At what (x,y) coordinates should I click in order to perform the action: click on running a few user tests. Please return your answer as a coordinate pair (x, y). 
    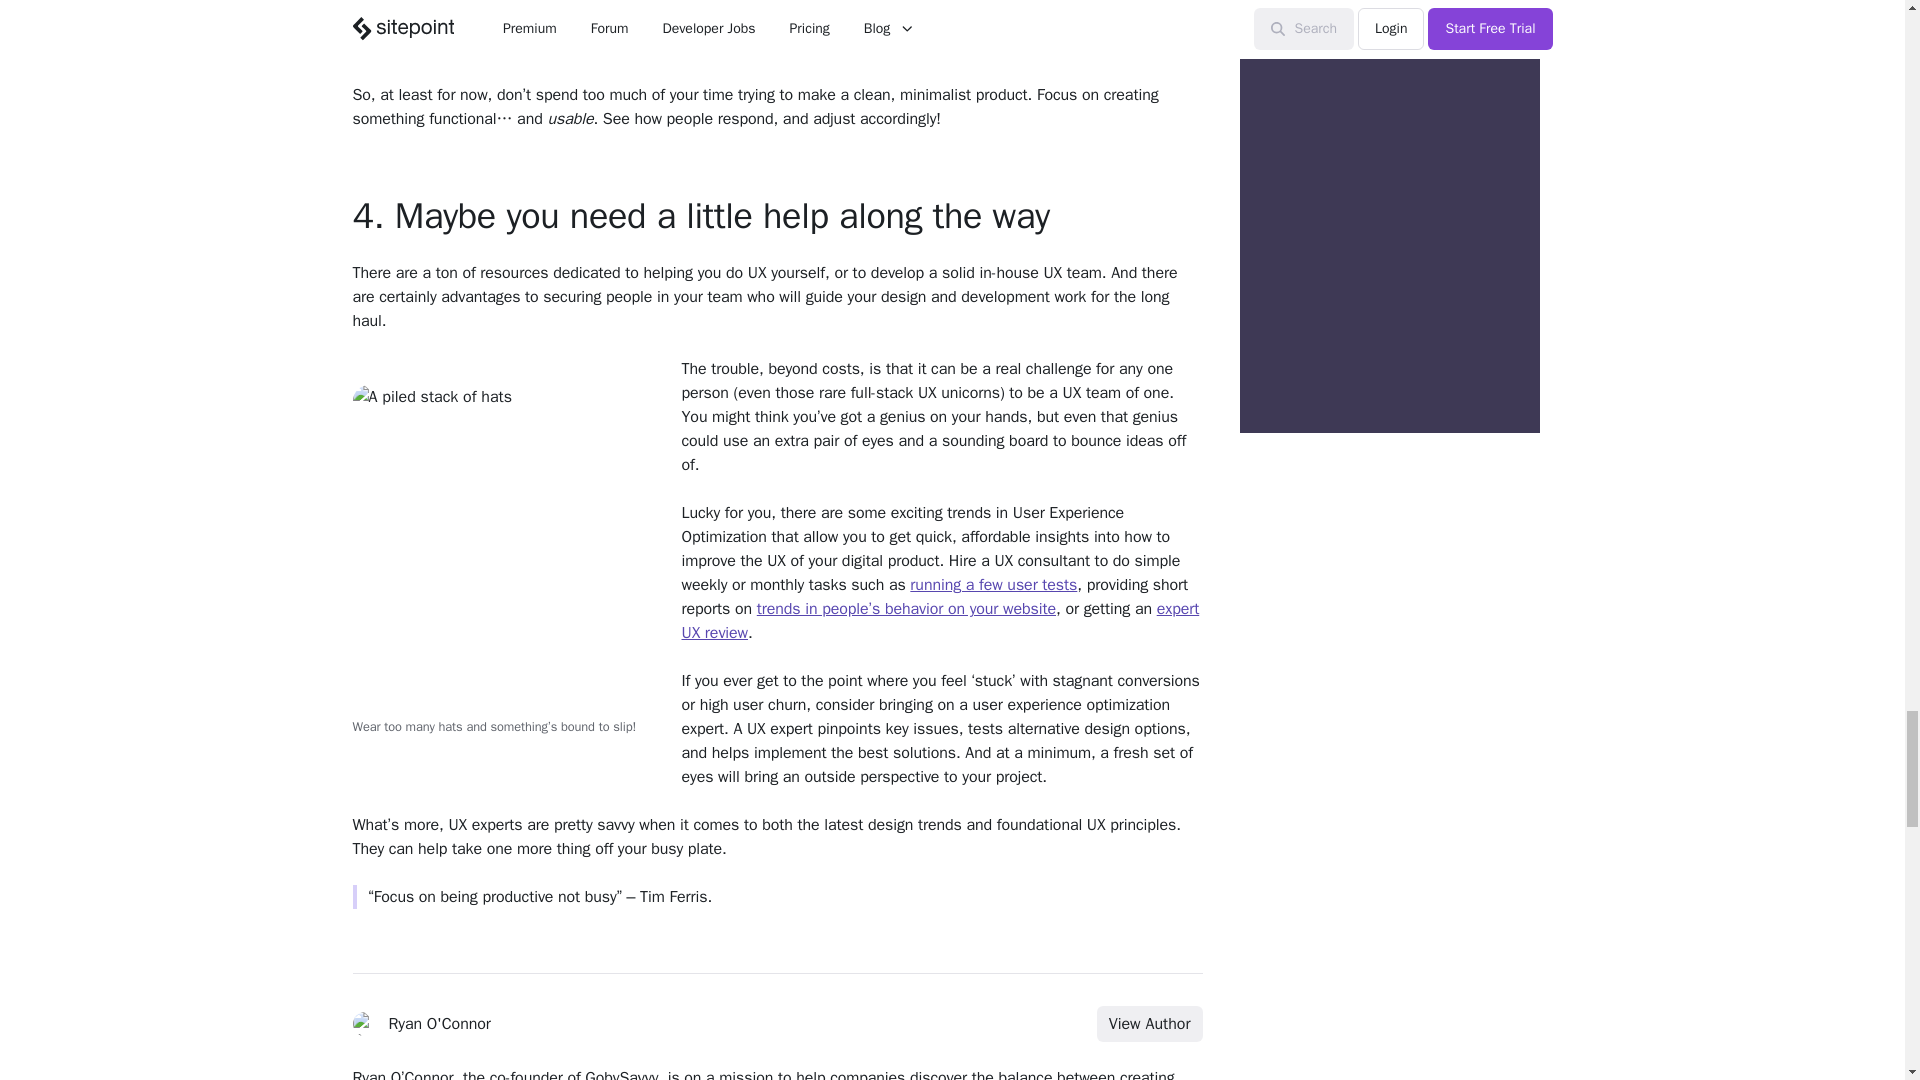
    Looking at the image, I should click on (994, 584).